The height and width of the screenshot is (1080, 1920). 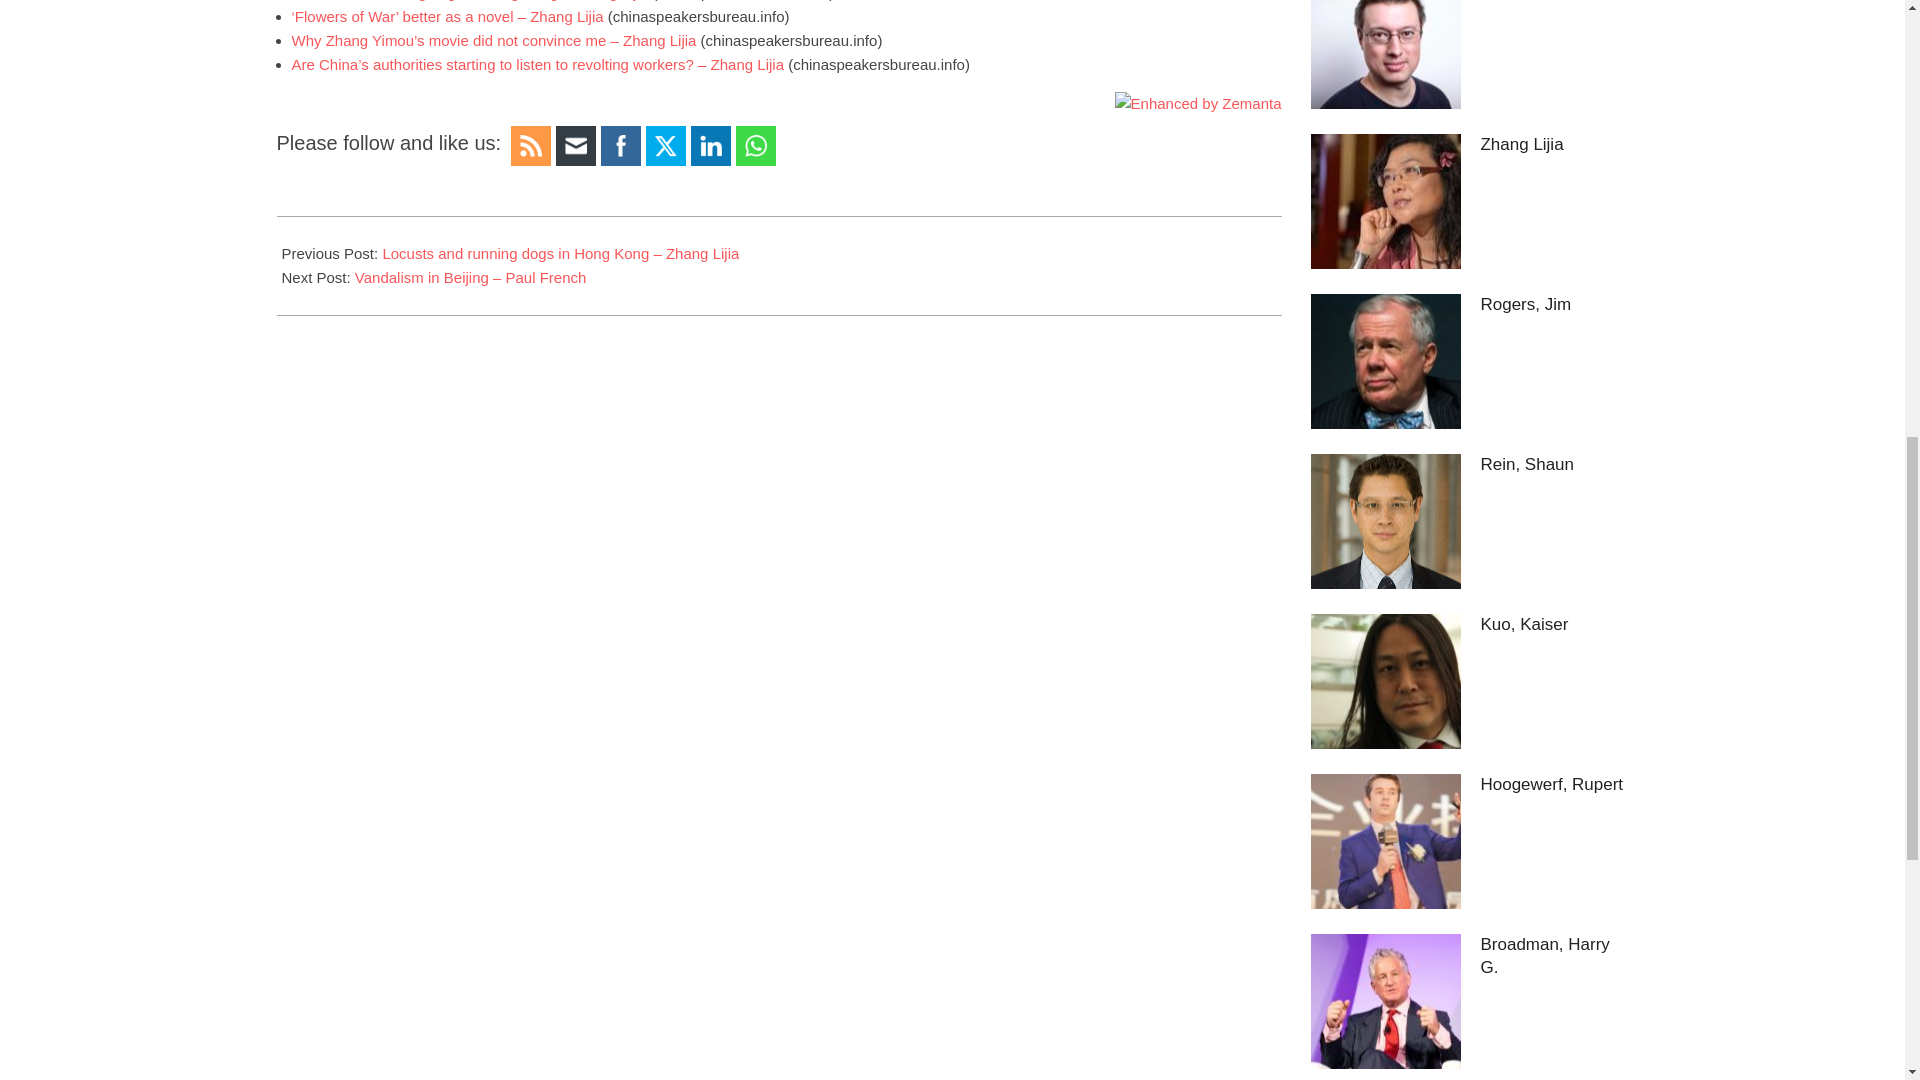 I want to click on Follow by Email, so click(x=576, y=146).